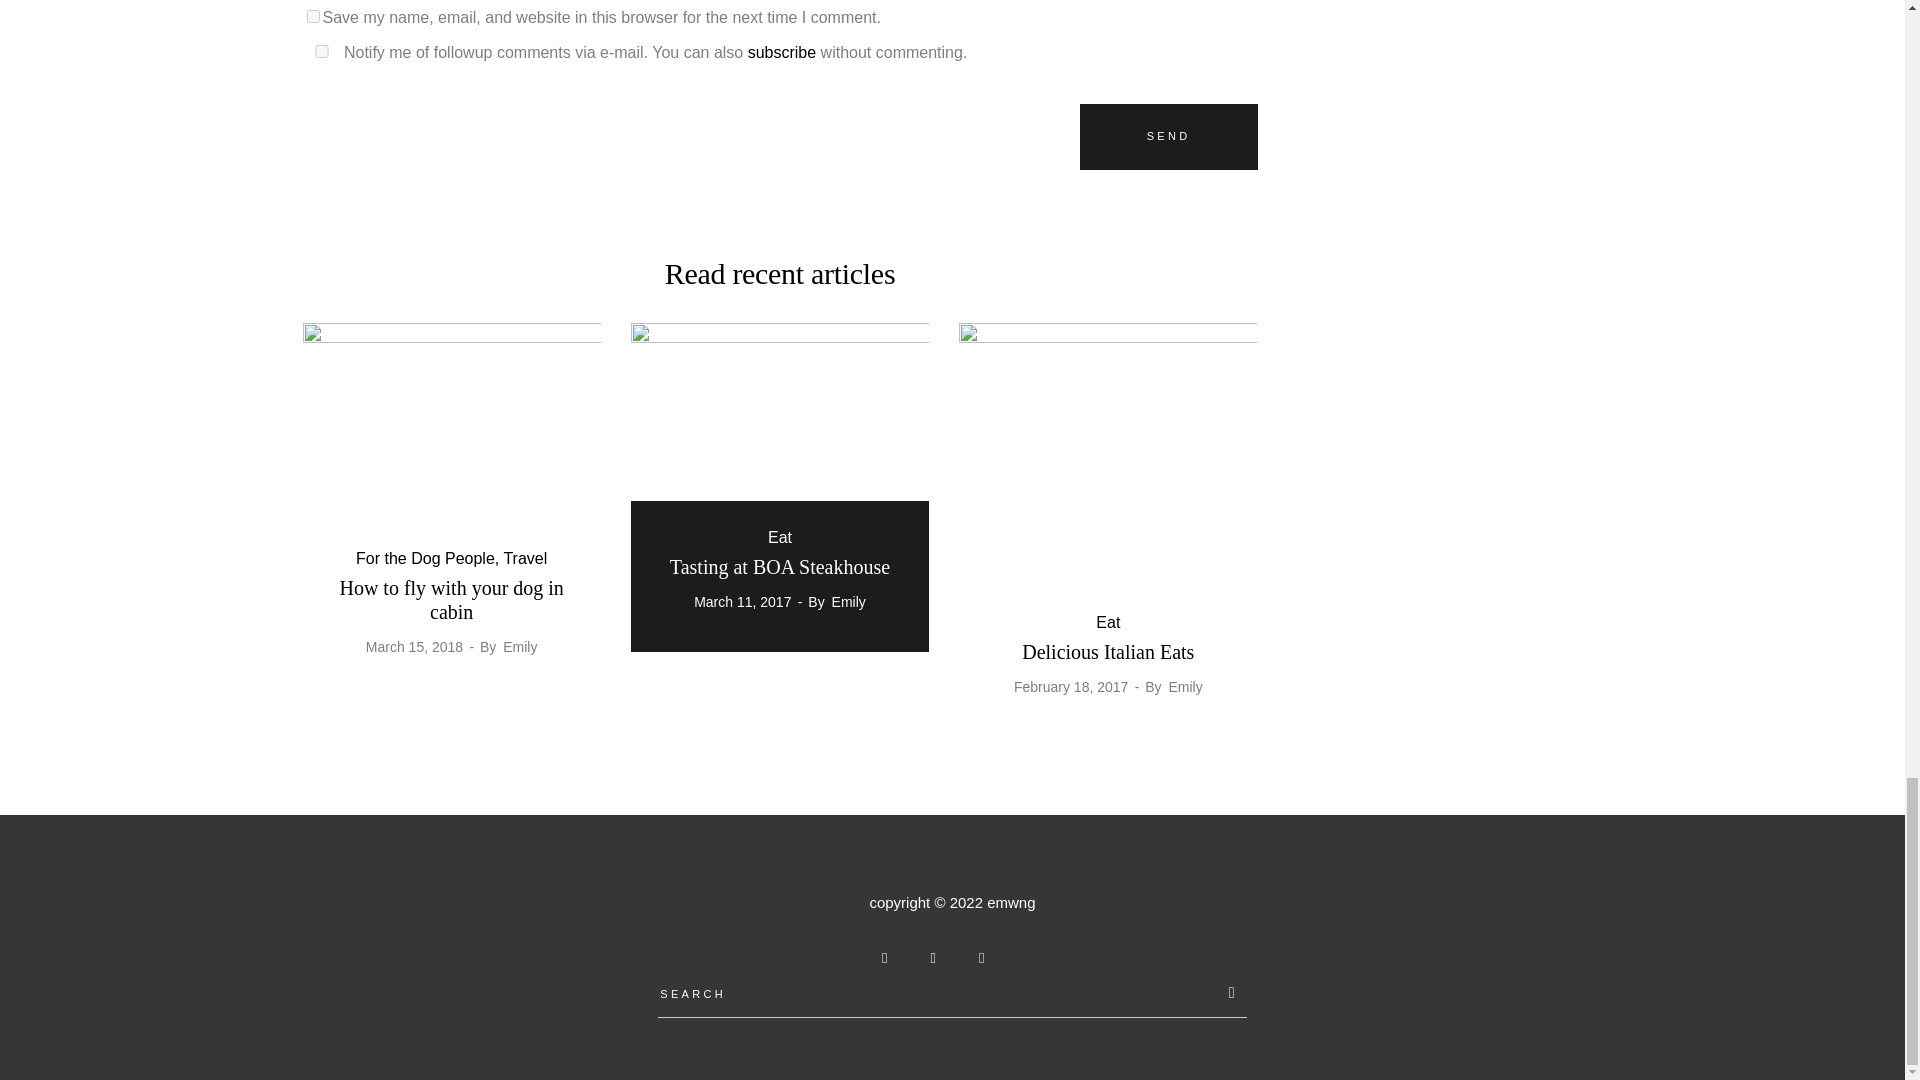 The image size is (1920, 1080). Describe the element at coordinates (320, 52) in the screenshot. I see `yes` at that location.